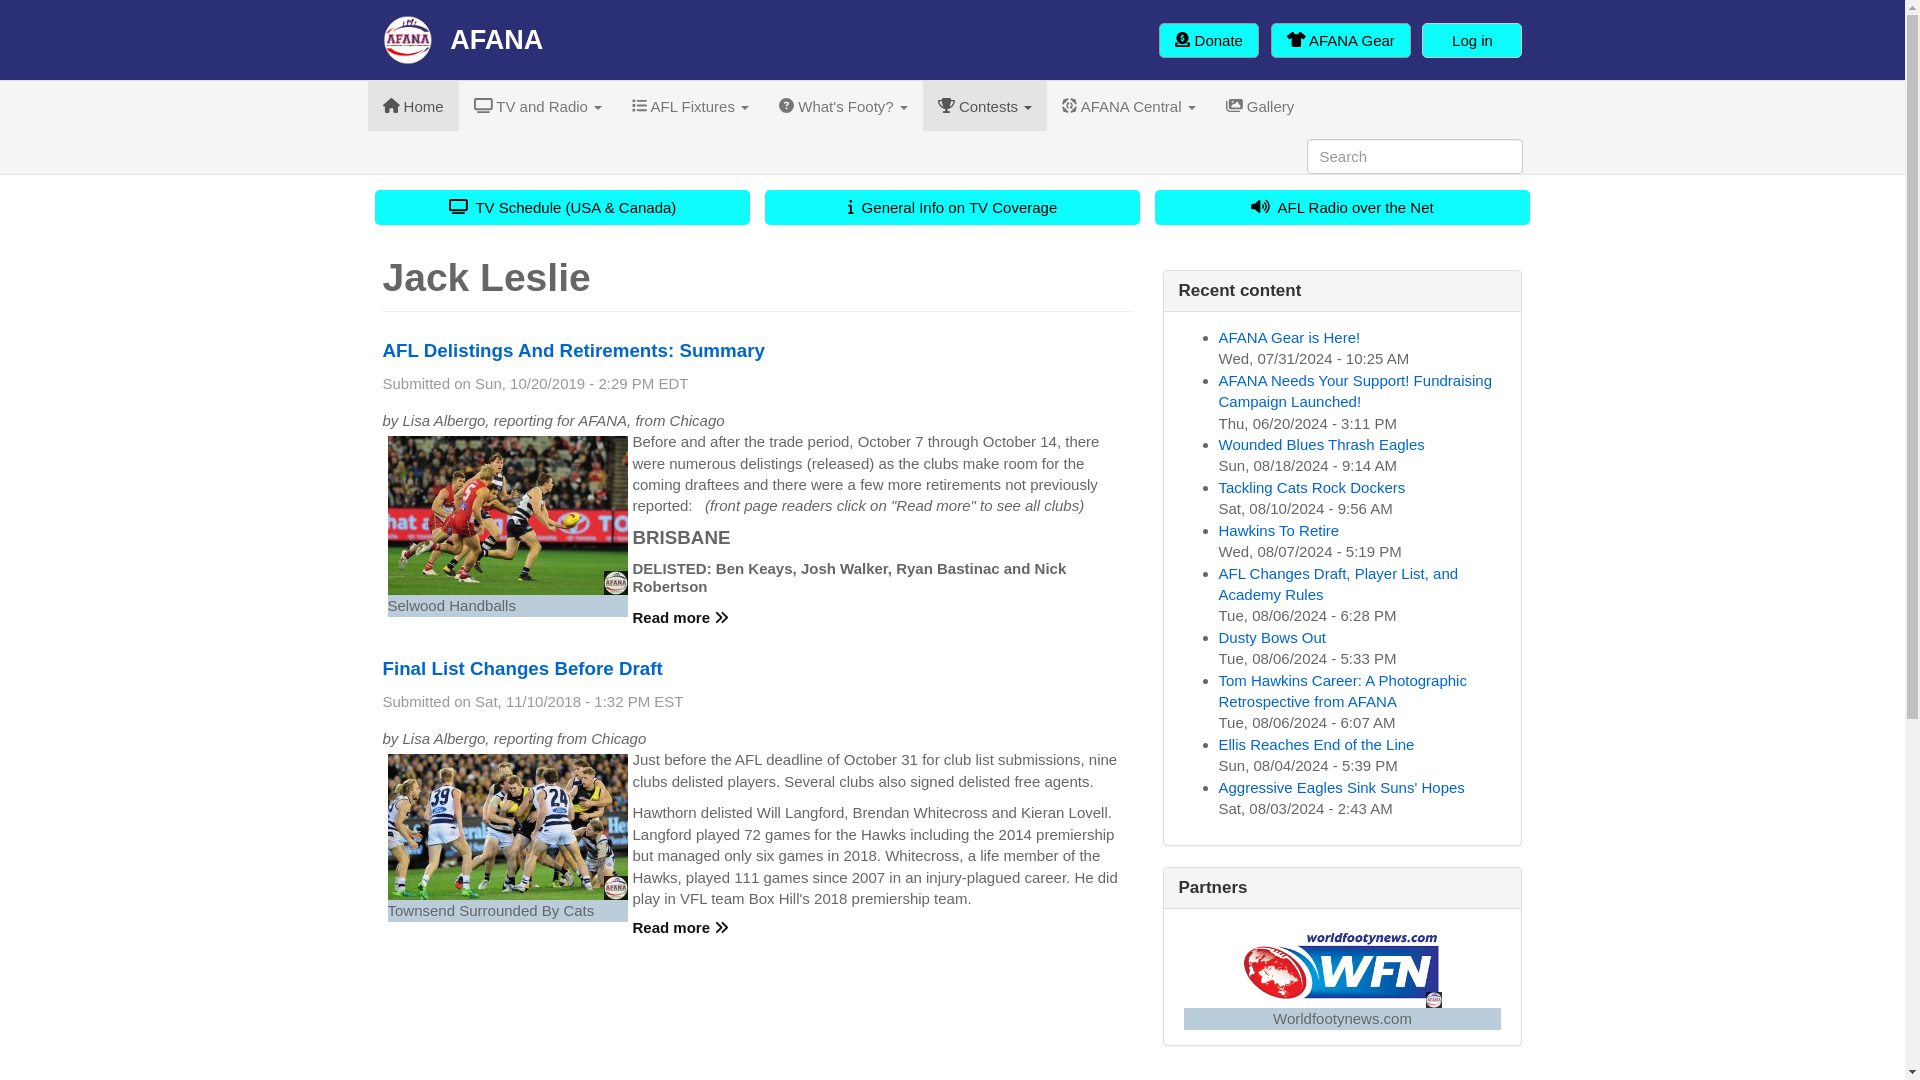  What do you see at coordinates (462, 40) in the screenshot?
I see `AFANA` at bounding box center [462, 40].